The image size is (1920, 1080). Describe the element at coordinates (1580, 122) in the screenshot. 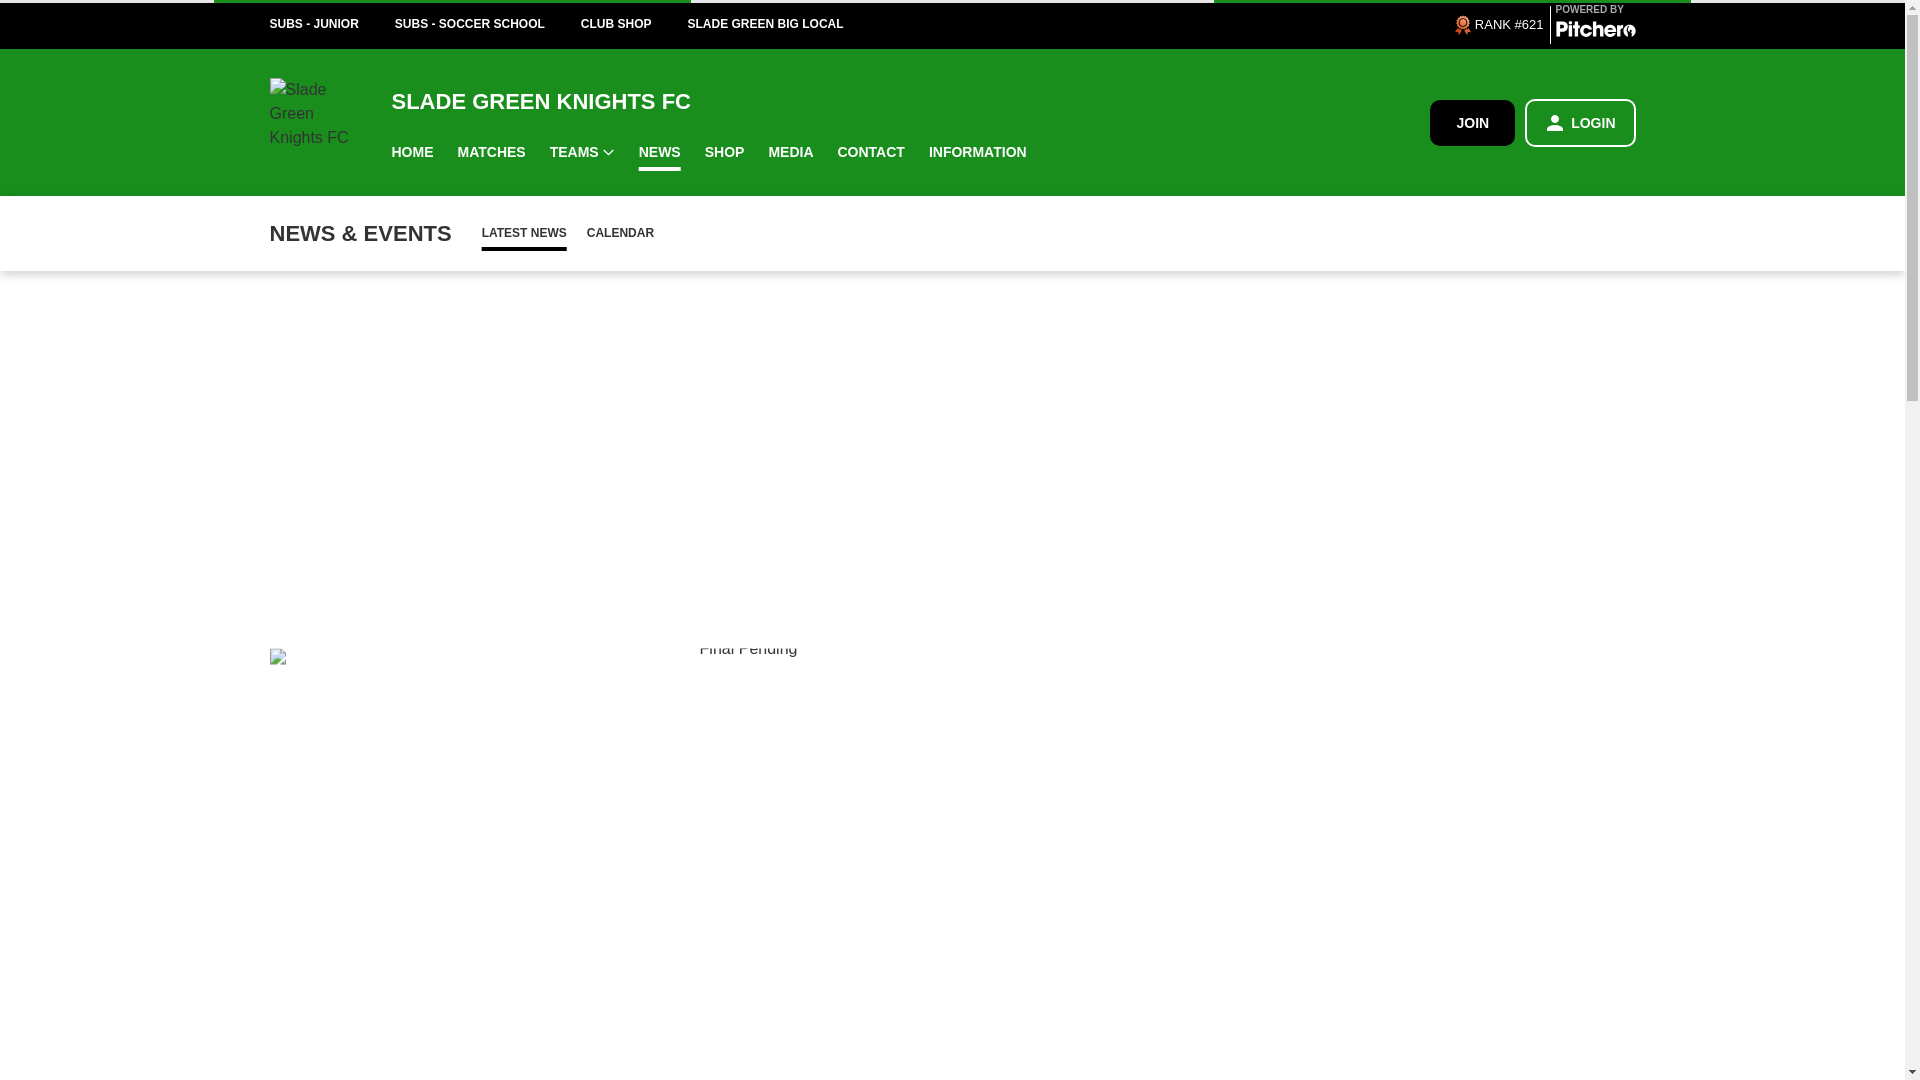

I see `LOGIN` at that location.